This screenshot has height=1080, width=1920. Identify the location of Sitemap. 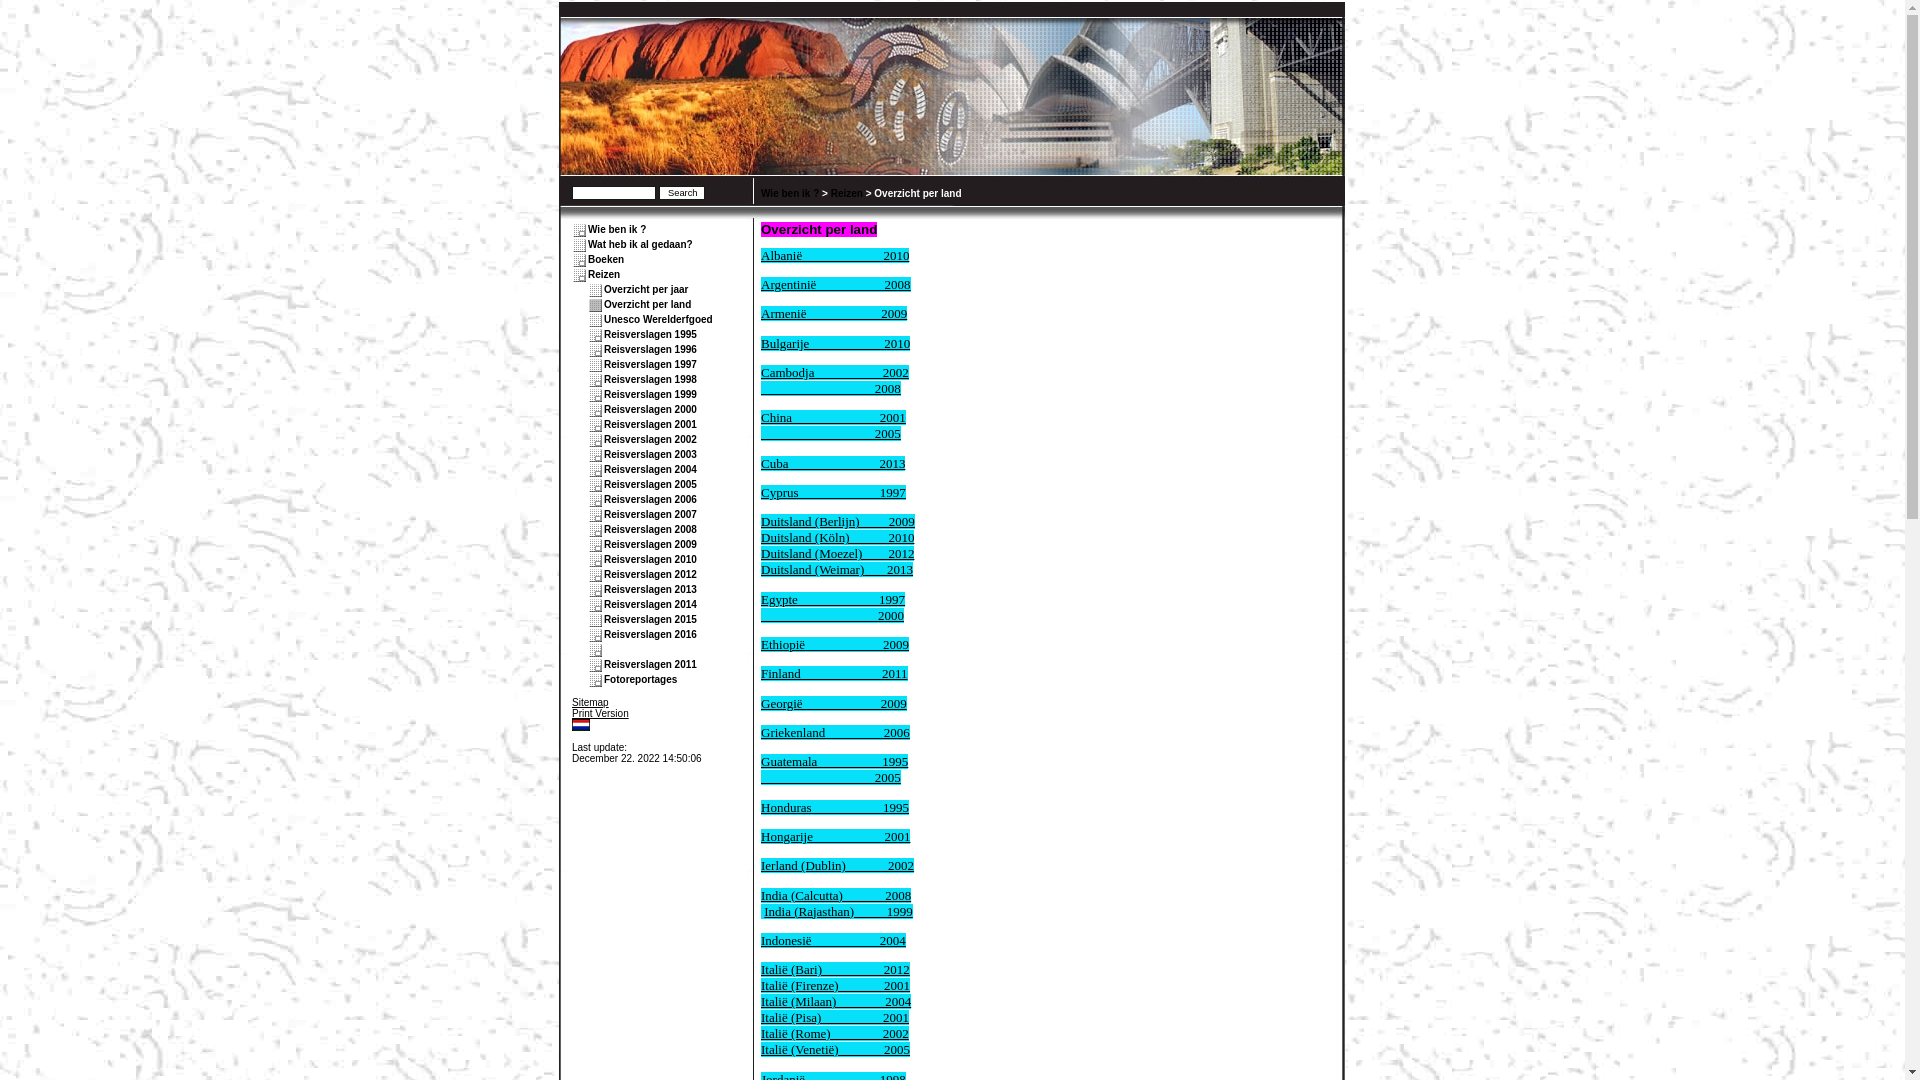
(590, 702).